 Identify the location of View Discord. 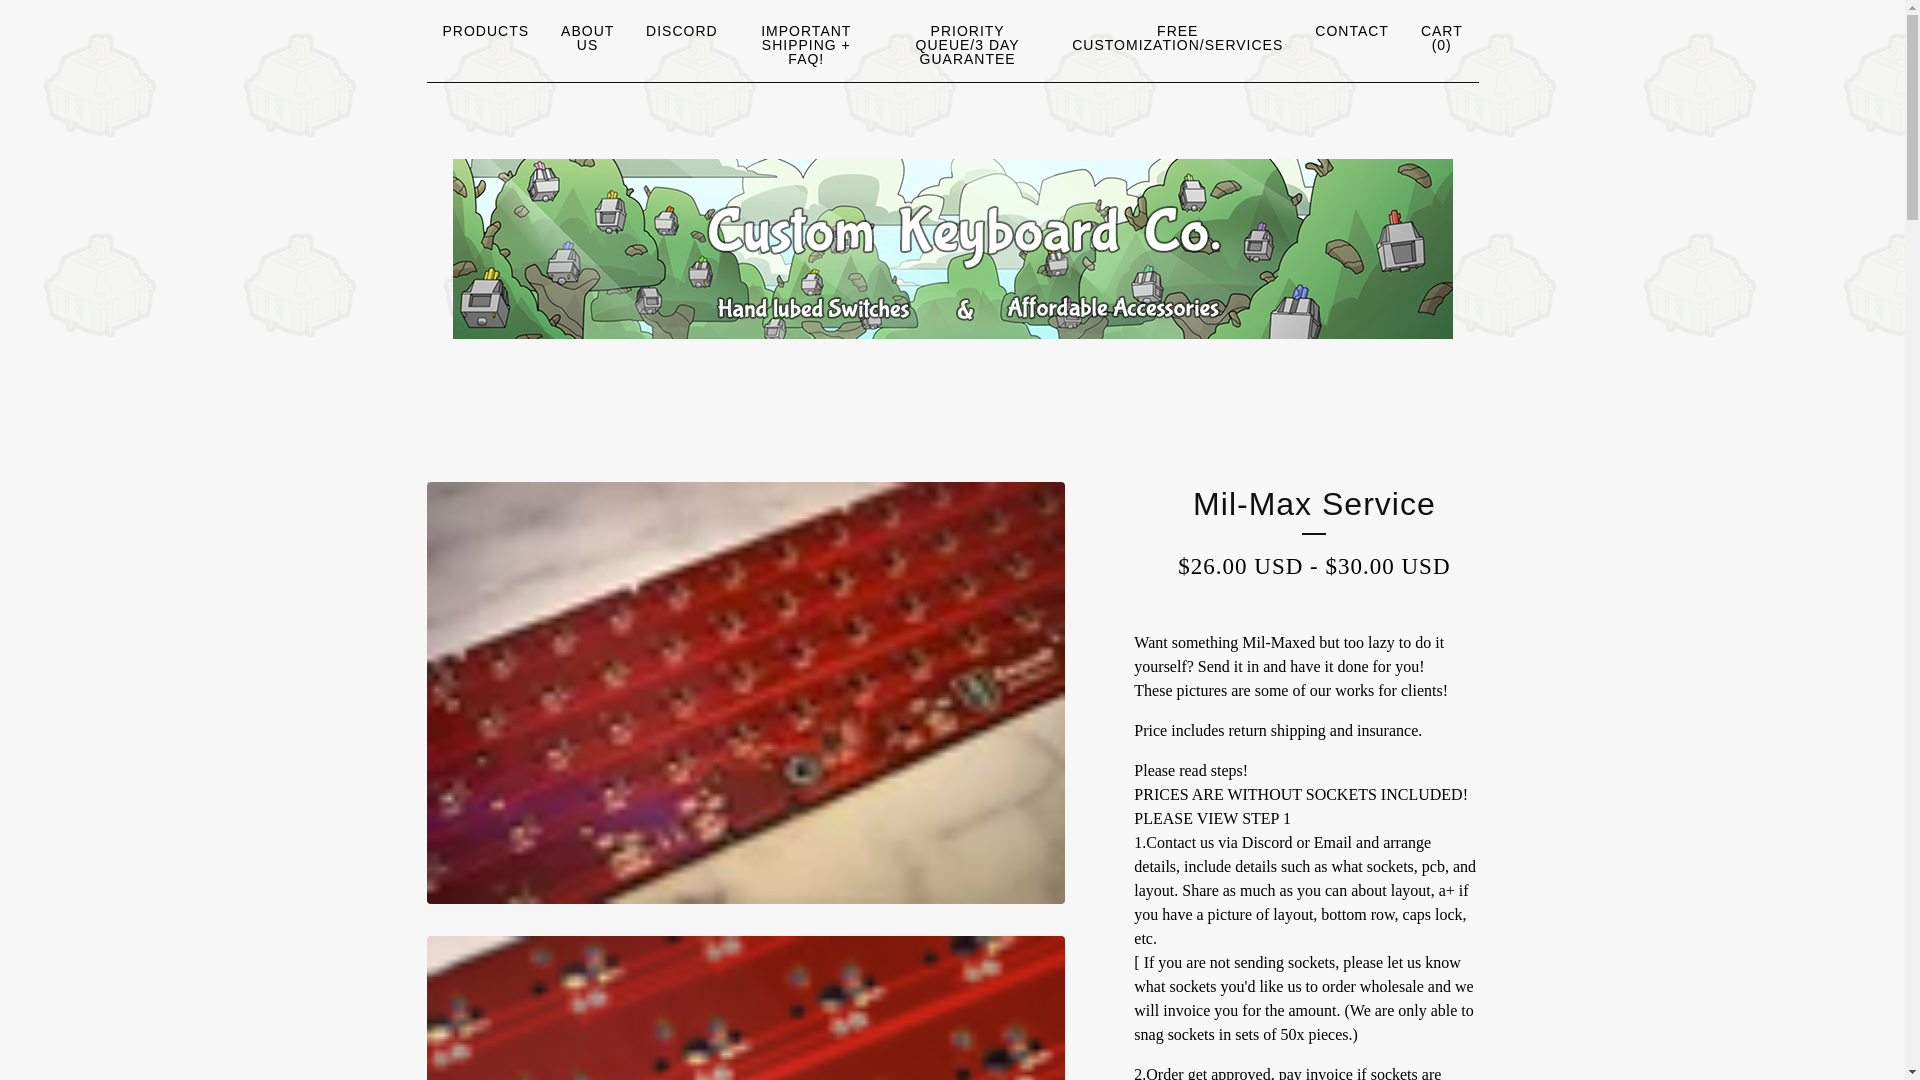
(681, 31).